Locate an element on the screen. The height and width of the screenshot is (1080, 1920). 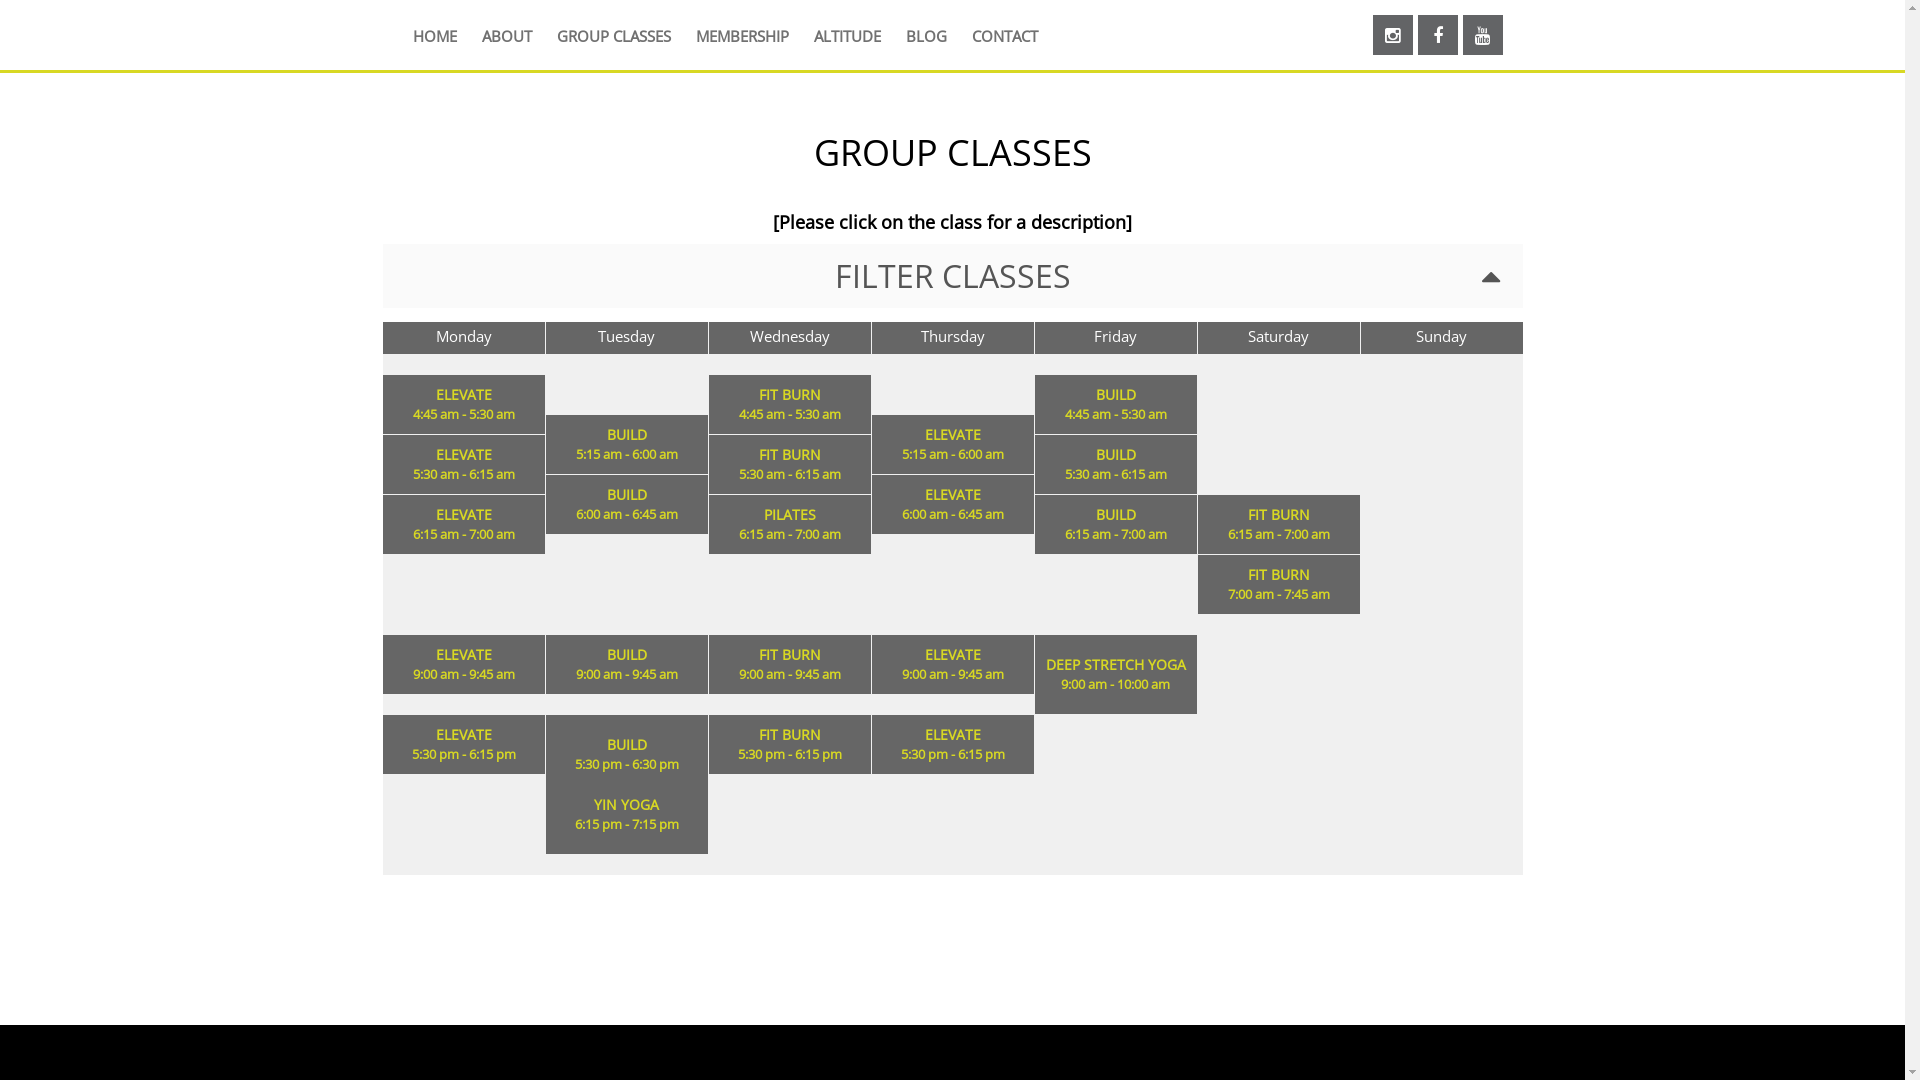
HOME is located at coordinates (434, 38).